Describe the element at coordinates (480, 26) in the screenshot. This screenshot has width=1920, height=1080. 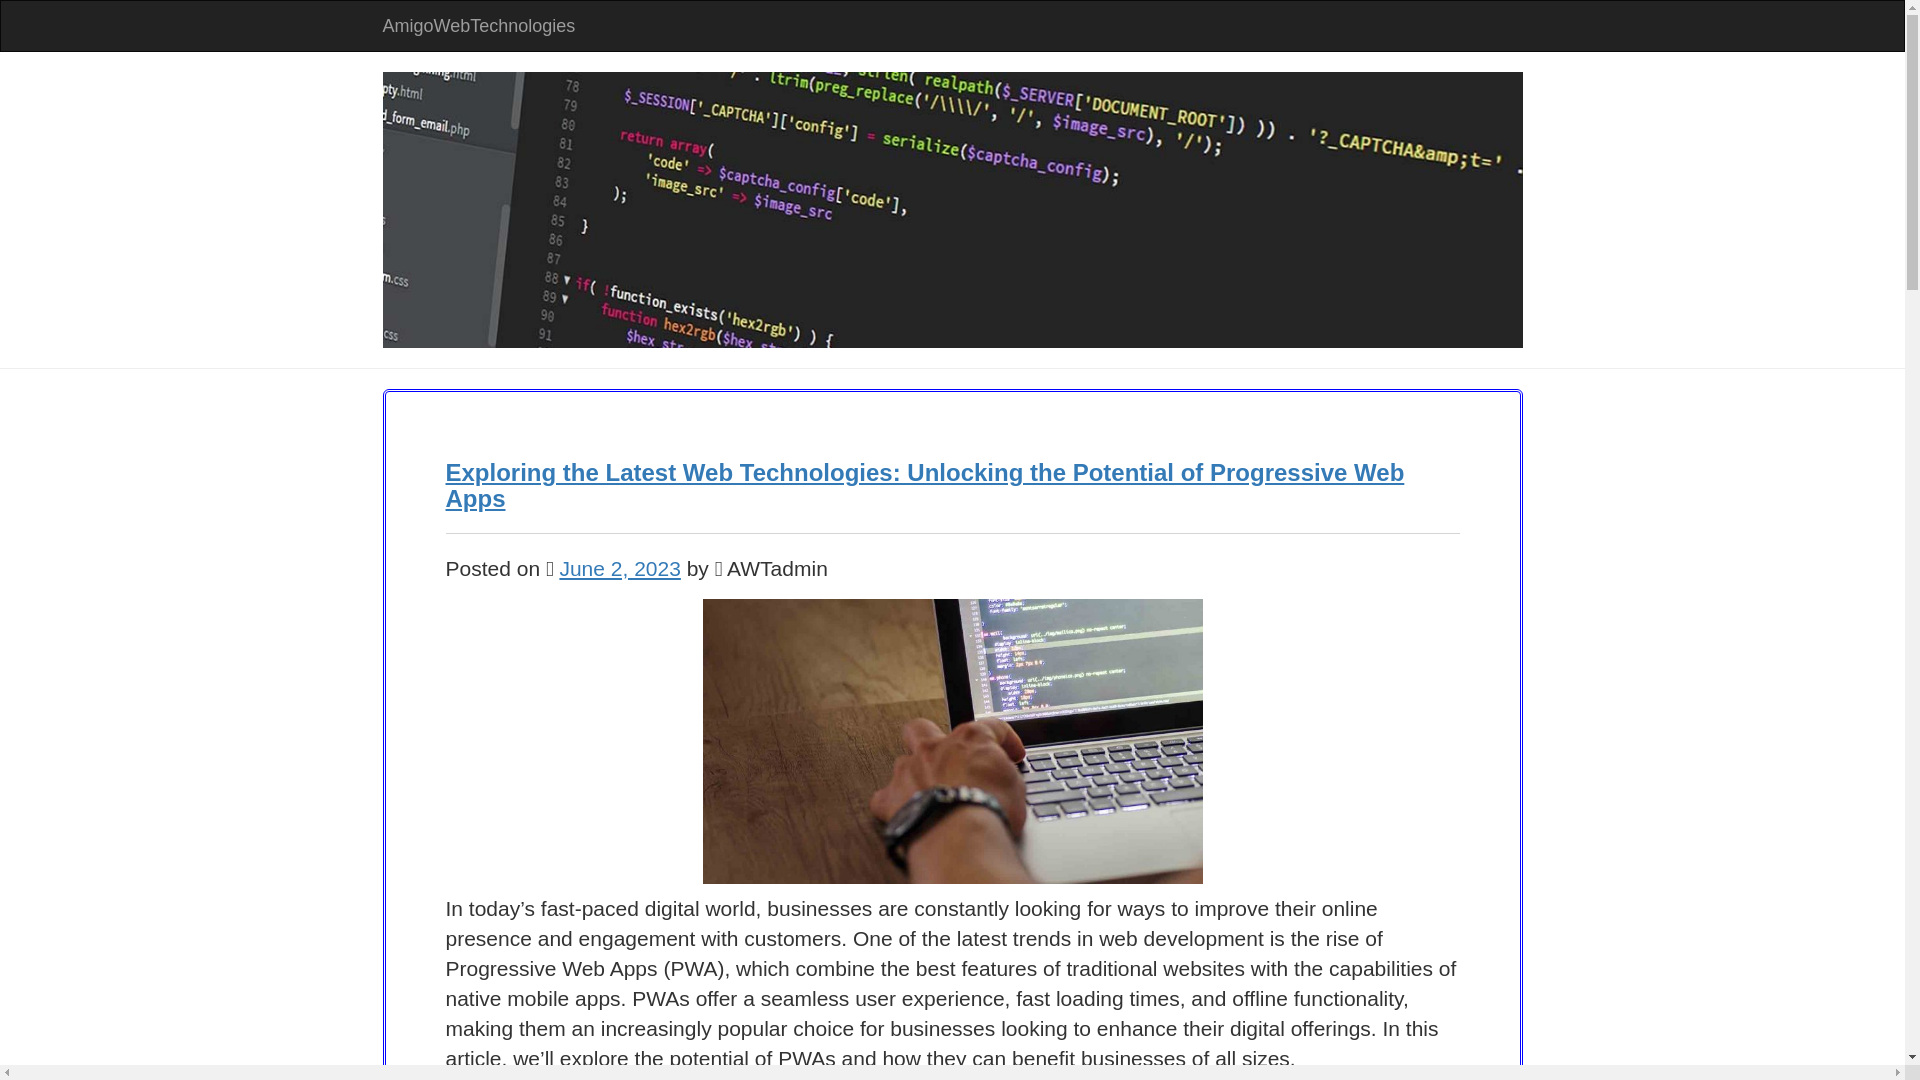
I see `AmigoWebTechnologies` at that location.